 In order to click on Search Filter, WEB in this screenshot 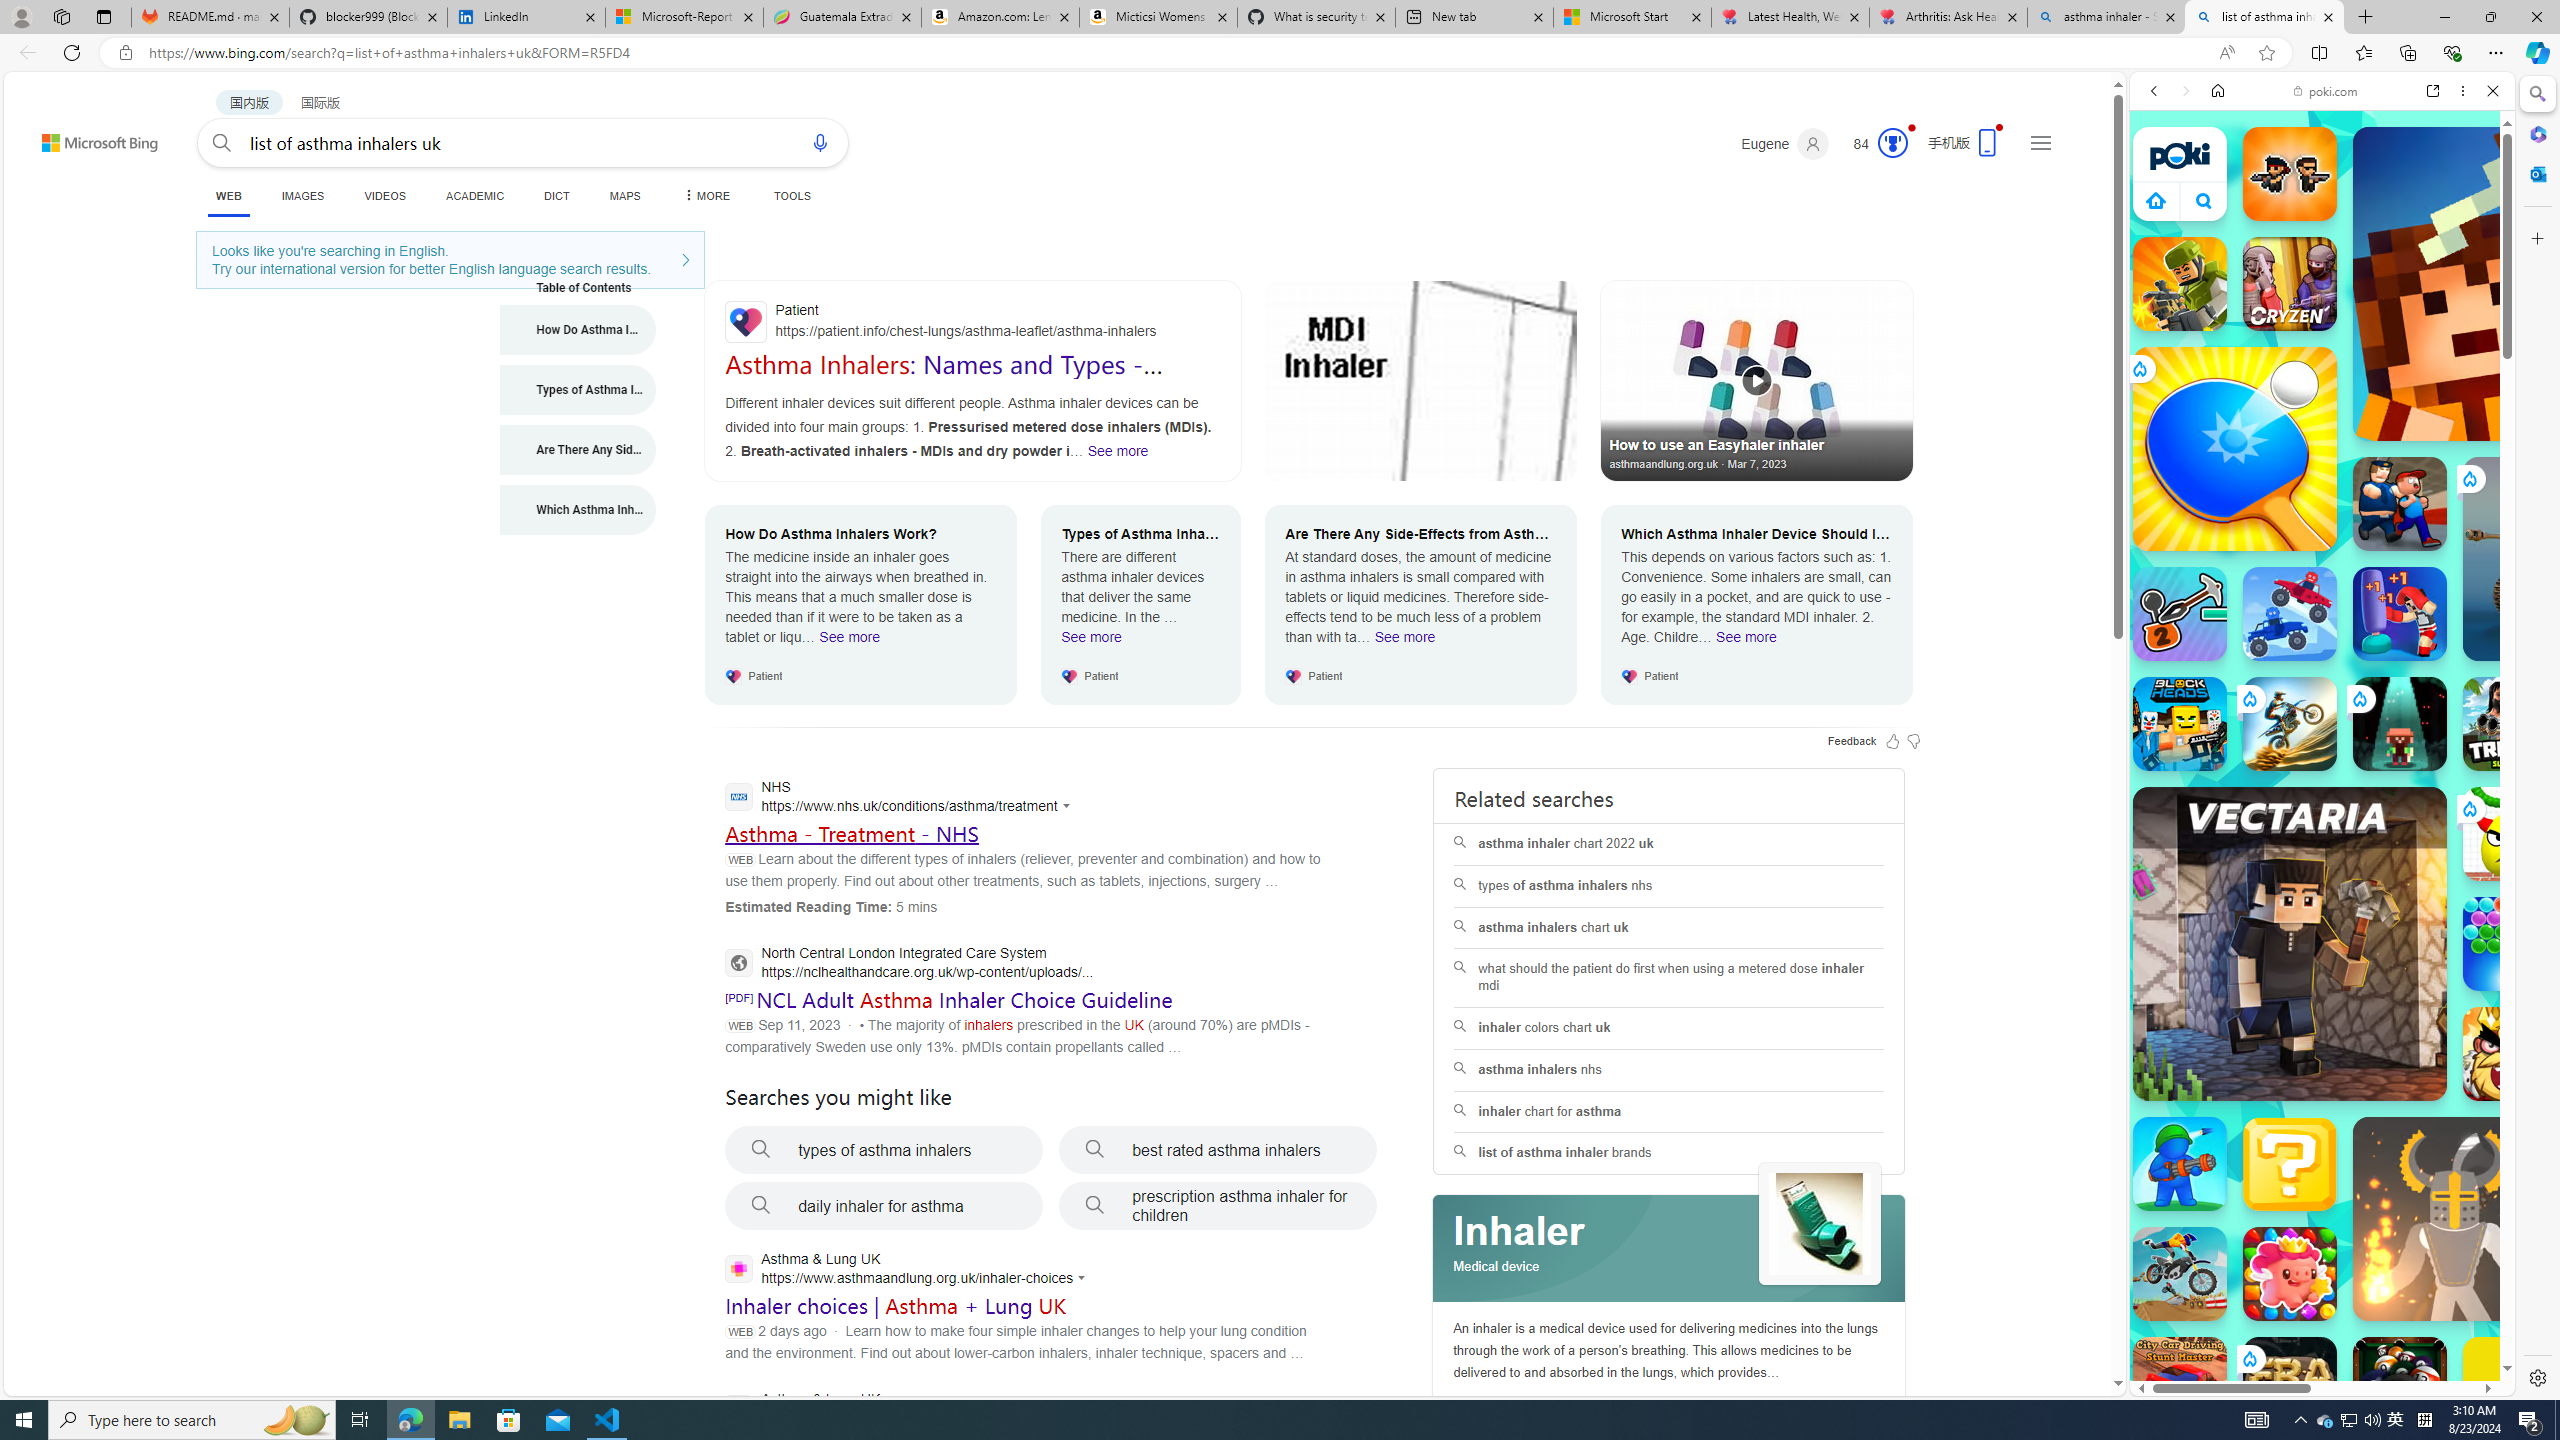, I will do `click(2163, 228)`.